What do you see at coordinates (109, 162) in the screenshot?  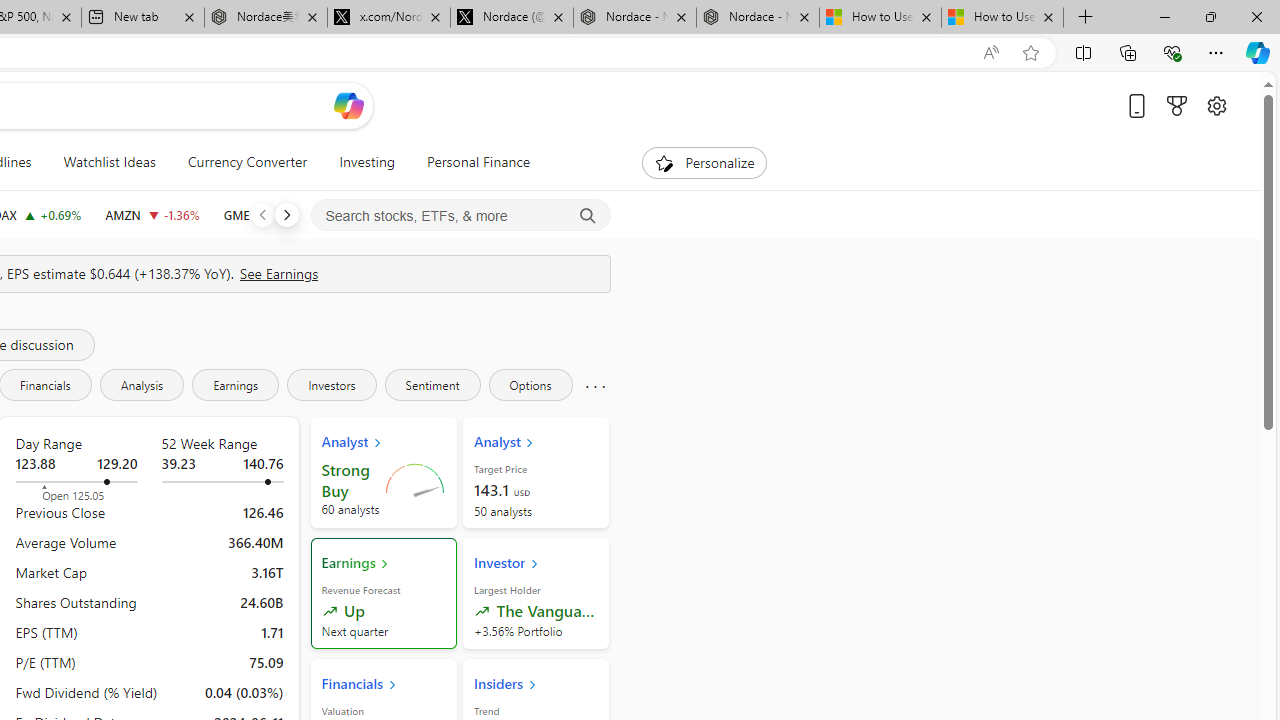 I see `Watchlist Ideas` at bounding box center [109, 162].